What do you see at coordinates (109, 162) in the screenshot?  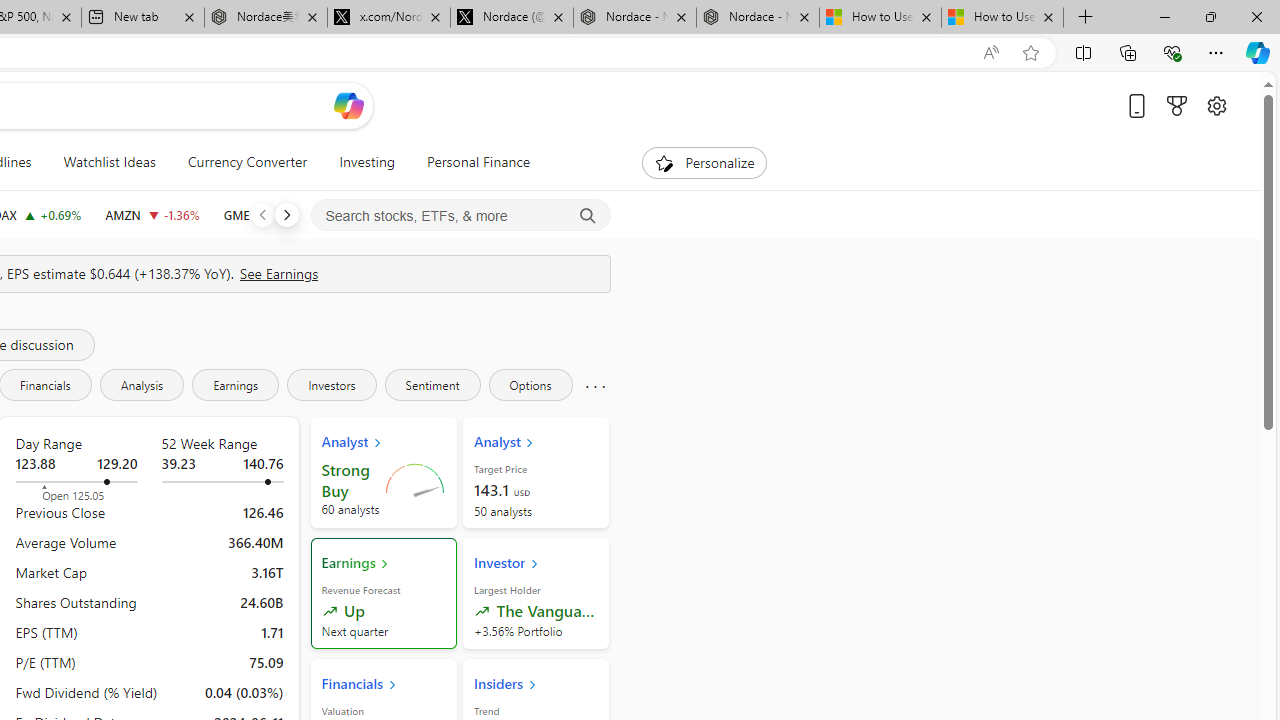 I see `Watchlist Ideas` at bounding box center [109, 162].